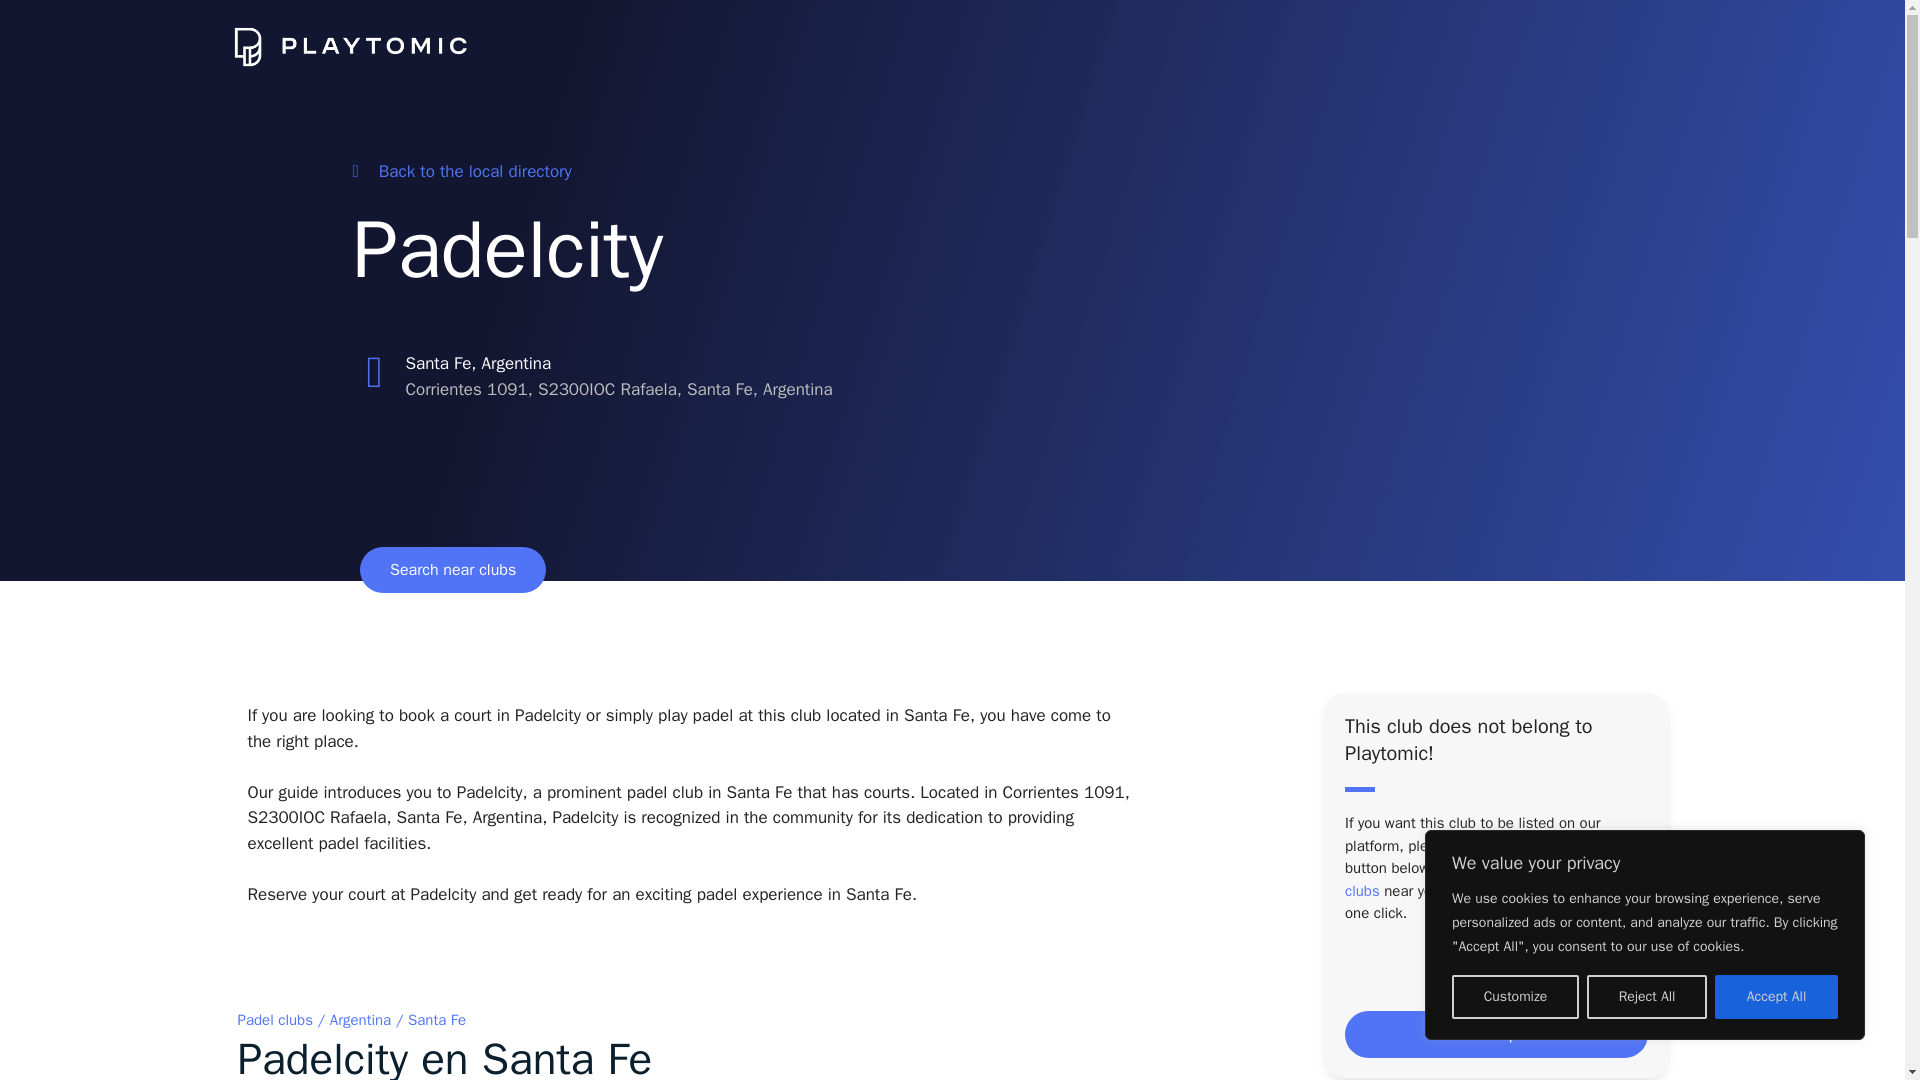 This screenshot has width=1920, height=1080. Describe the element at coordinates (275, 1020) in the screenshot. I see `Padel clubs` at that location.